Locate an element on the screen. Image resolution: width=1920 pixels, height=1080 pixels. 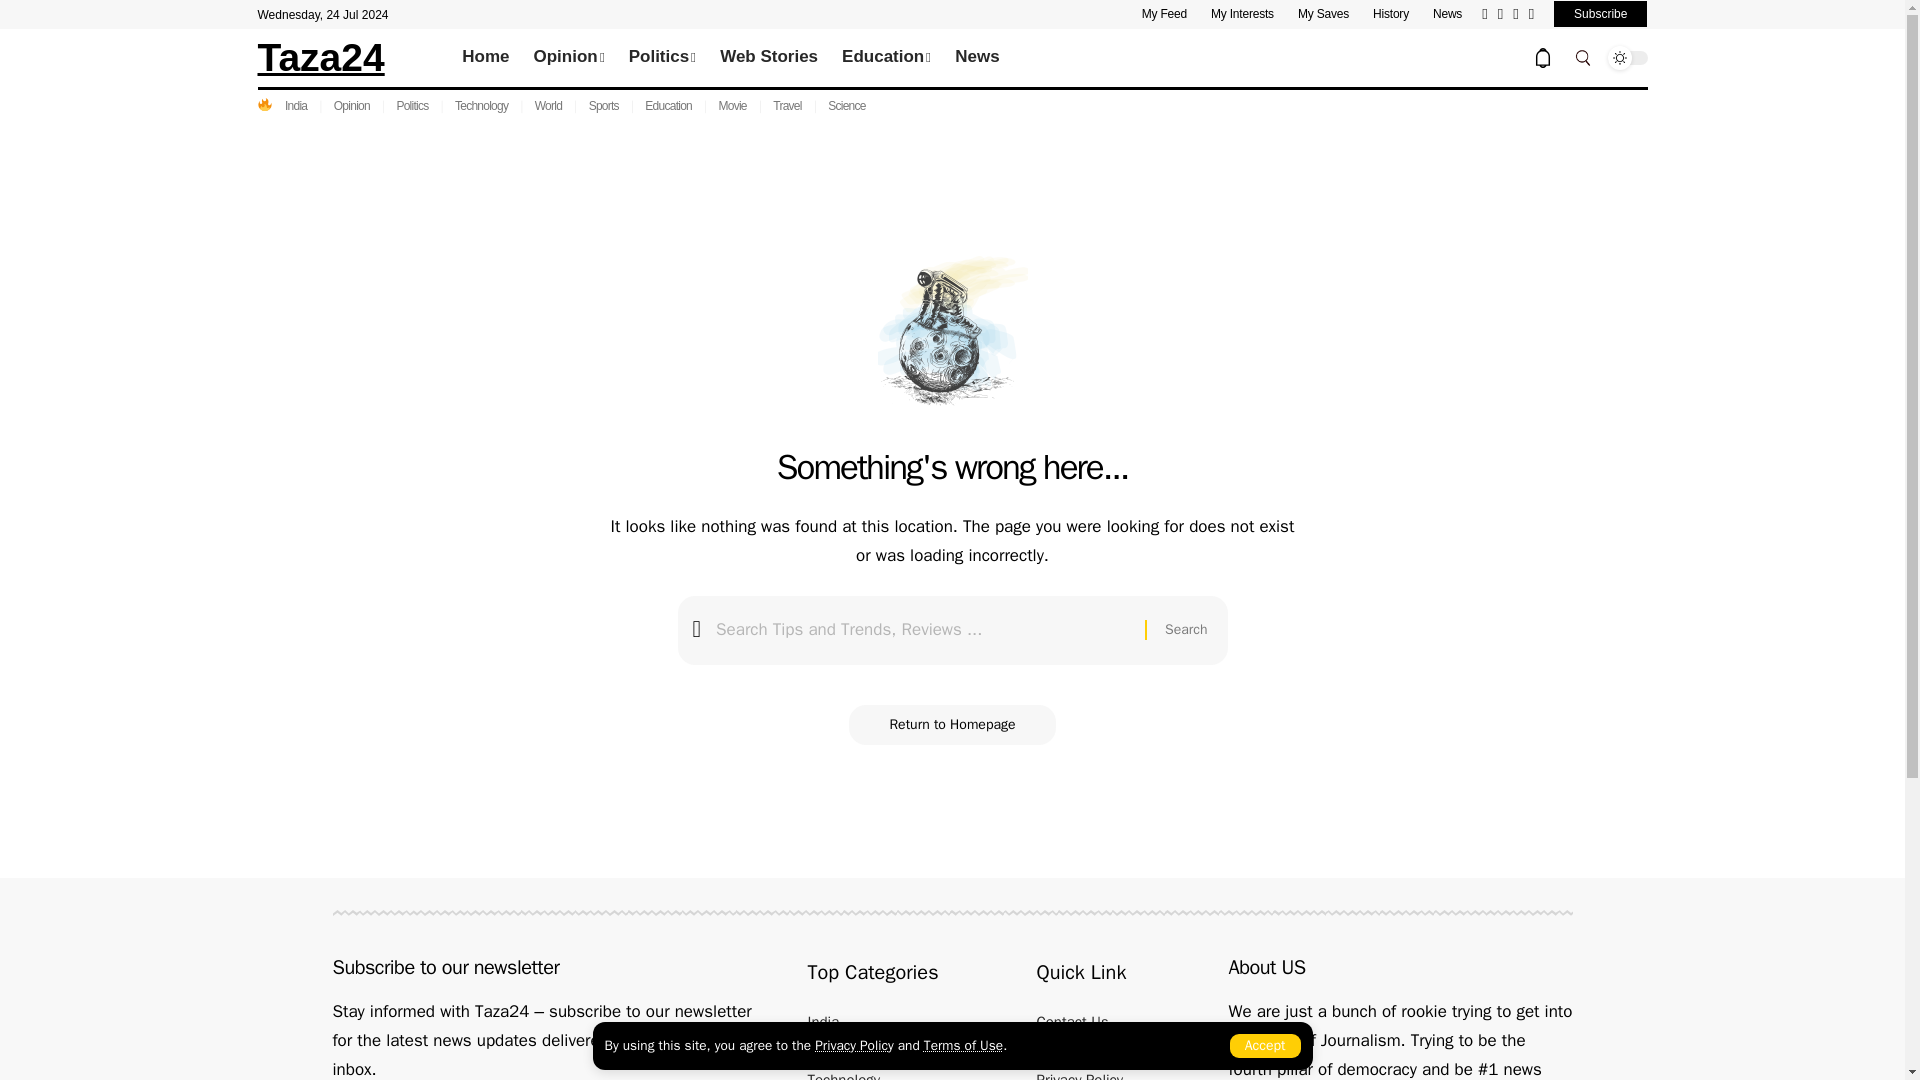
My Saves is located at coordinates (1323, 14).